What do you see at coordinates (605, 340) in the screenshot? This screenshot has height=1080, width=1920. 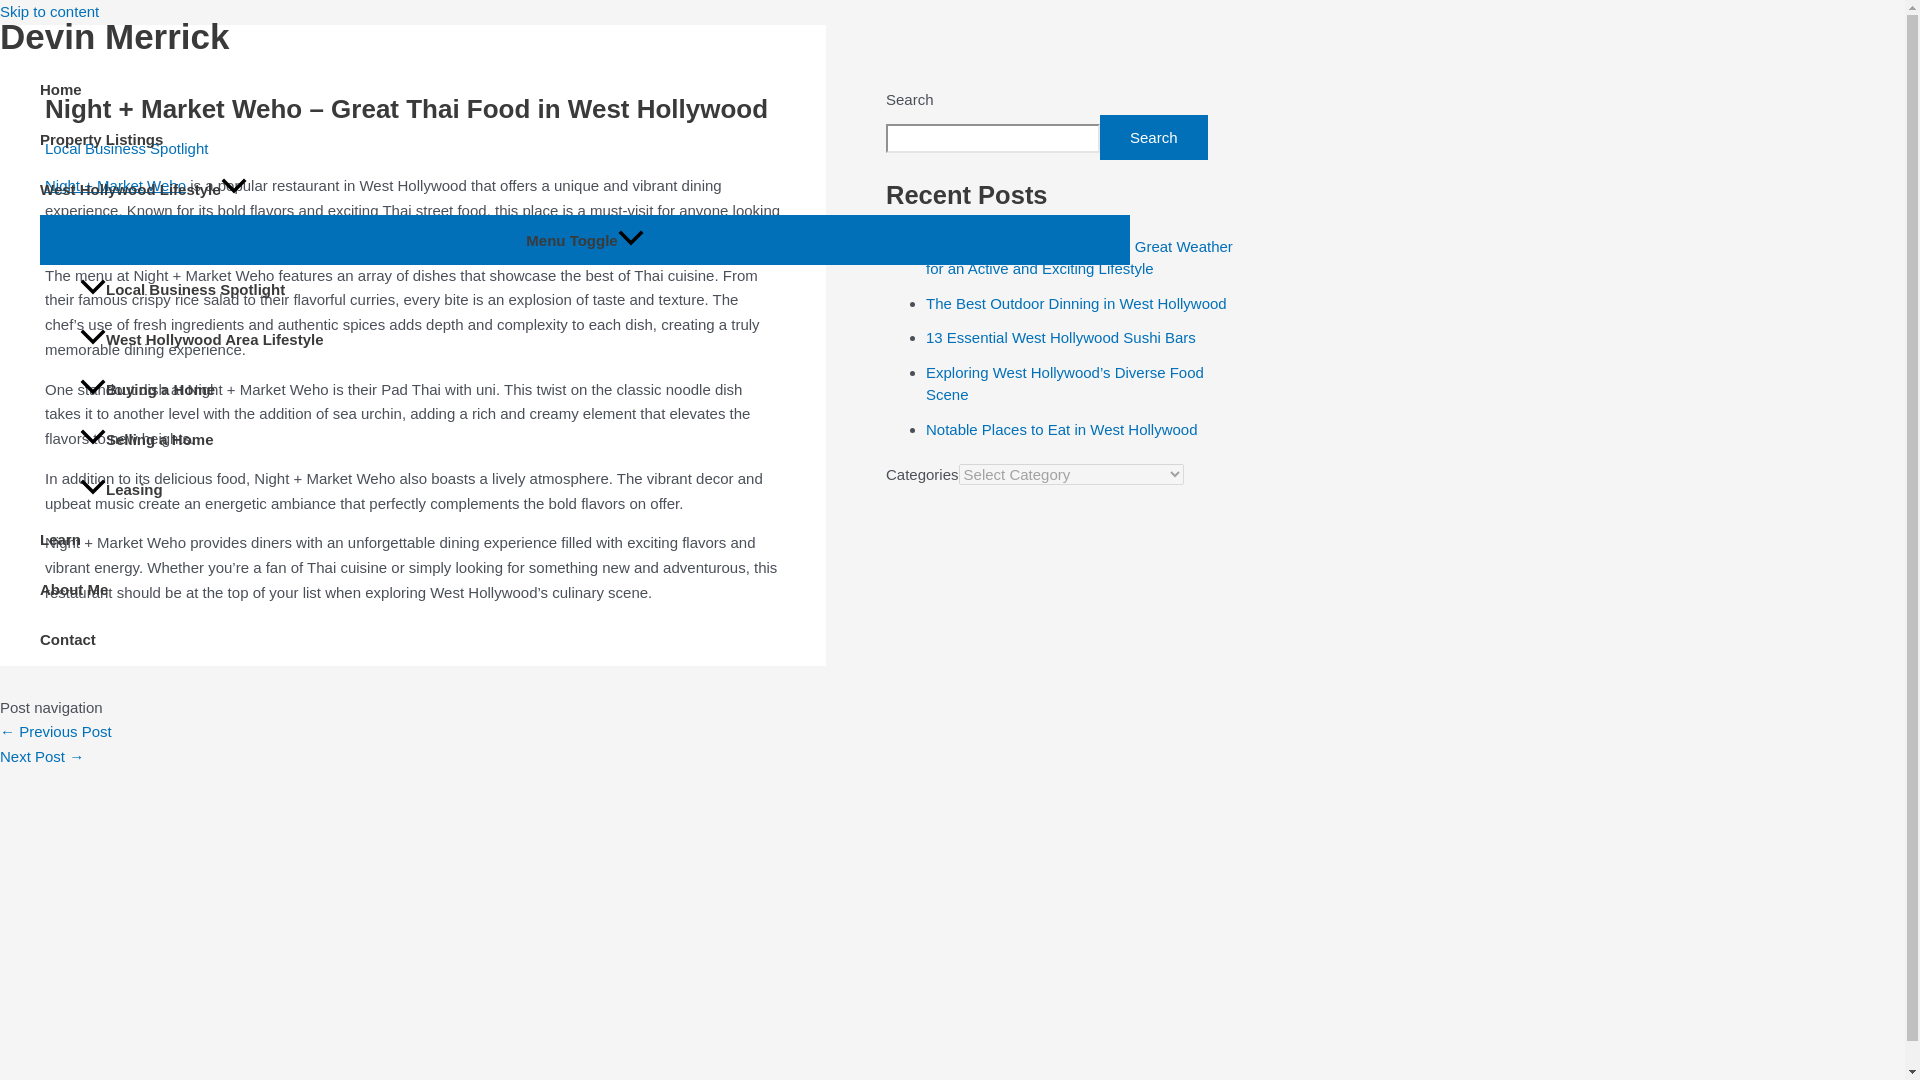 I see `West Hollywood Area Lifestyle` at bounding box center [605, 340].